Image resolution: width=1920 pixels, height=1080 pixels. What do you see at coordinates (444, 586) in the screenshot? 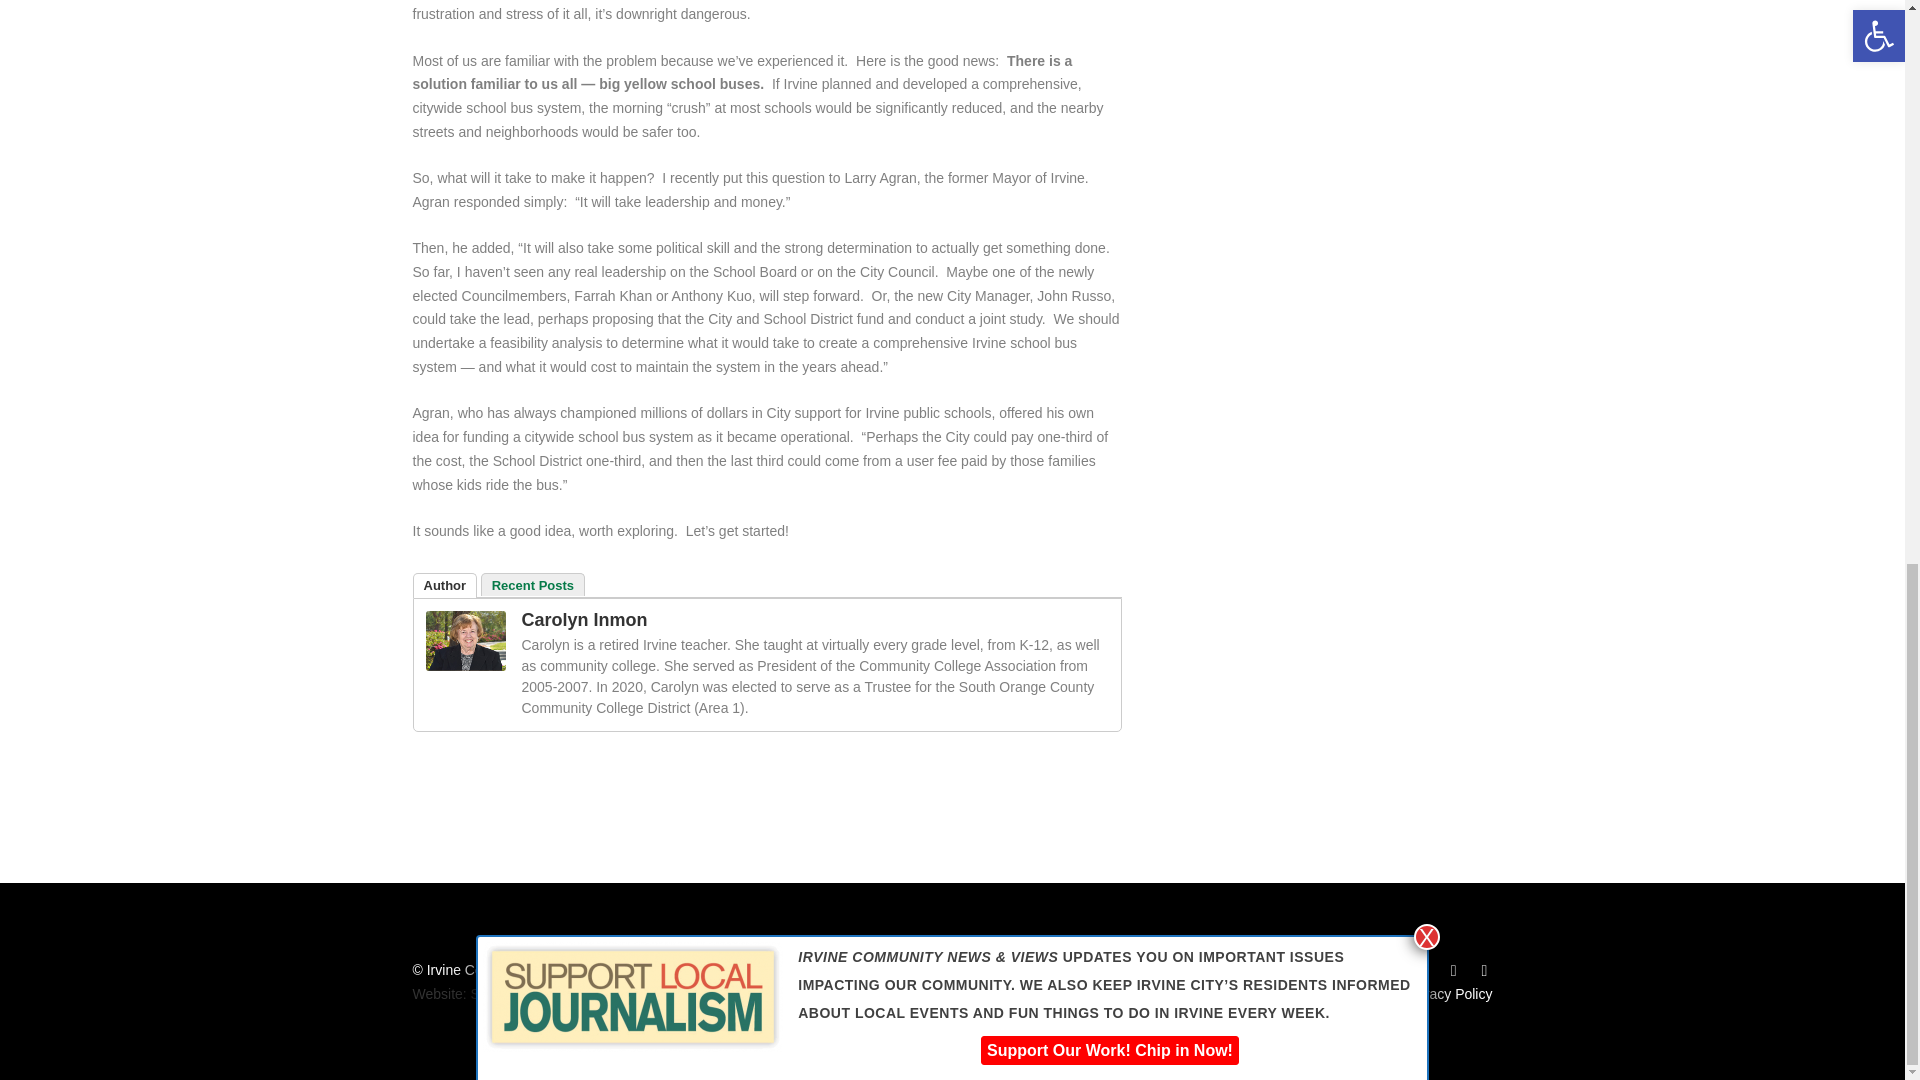
I see `Author` at bounding box center [444, 586].